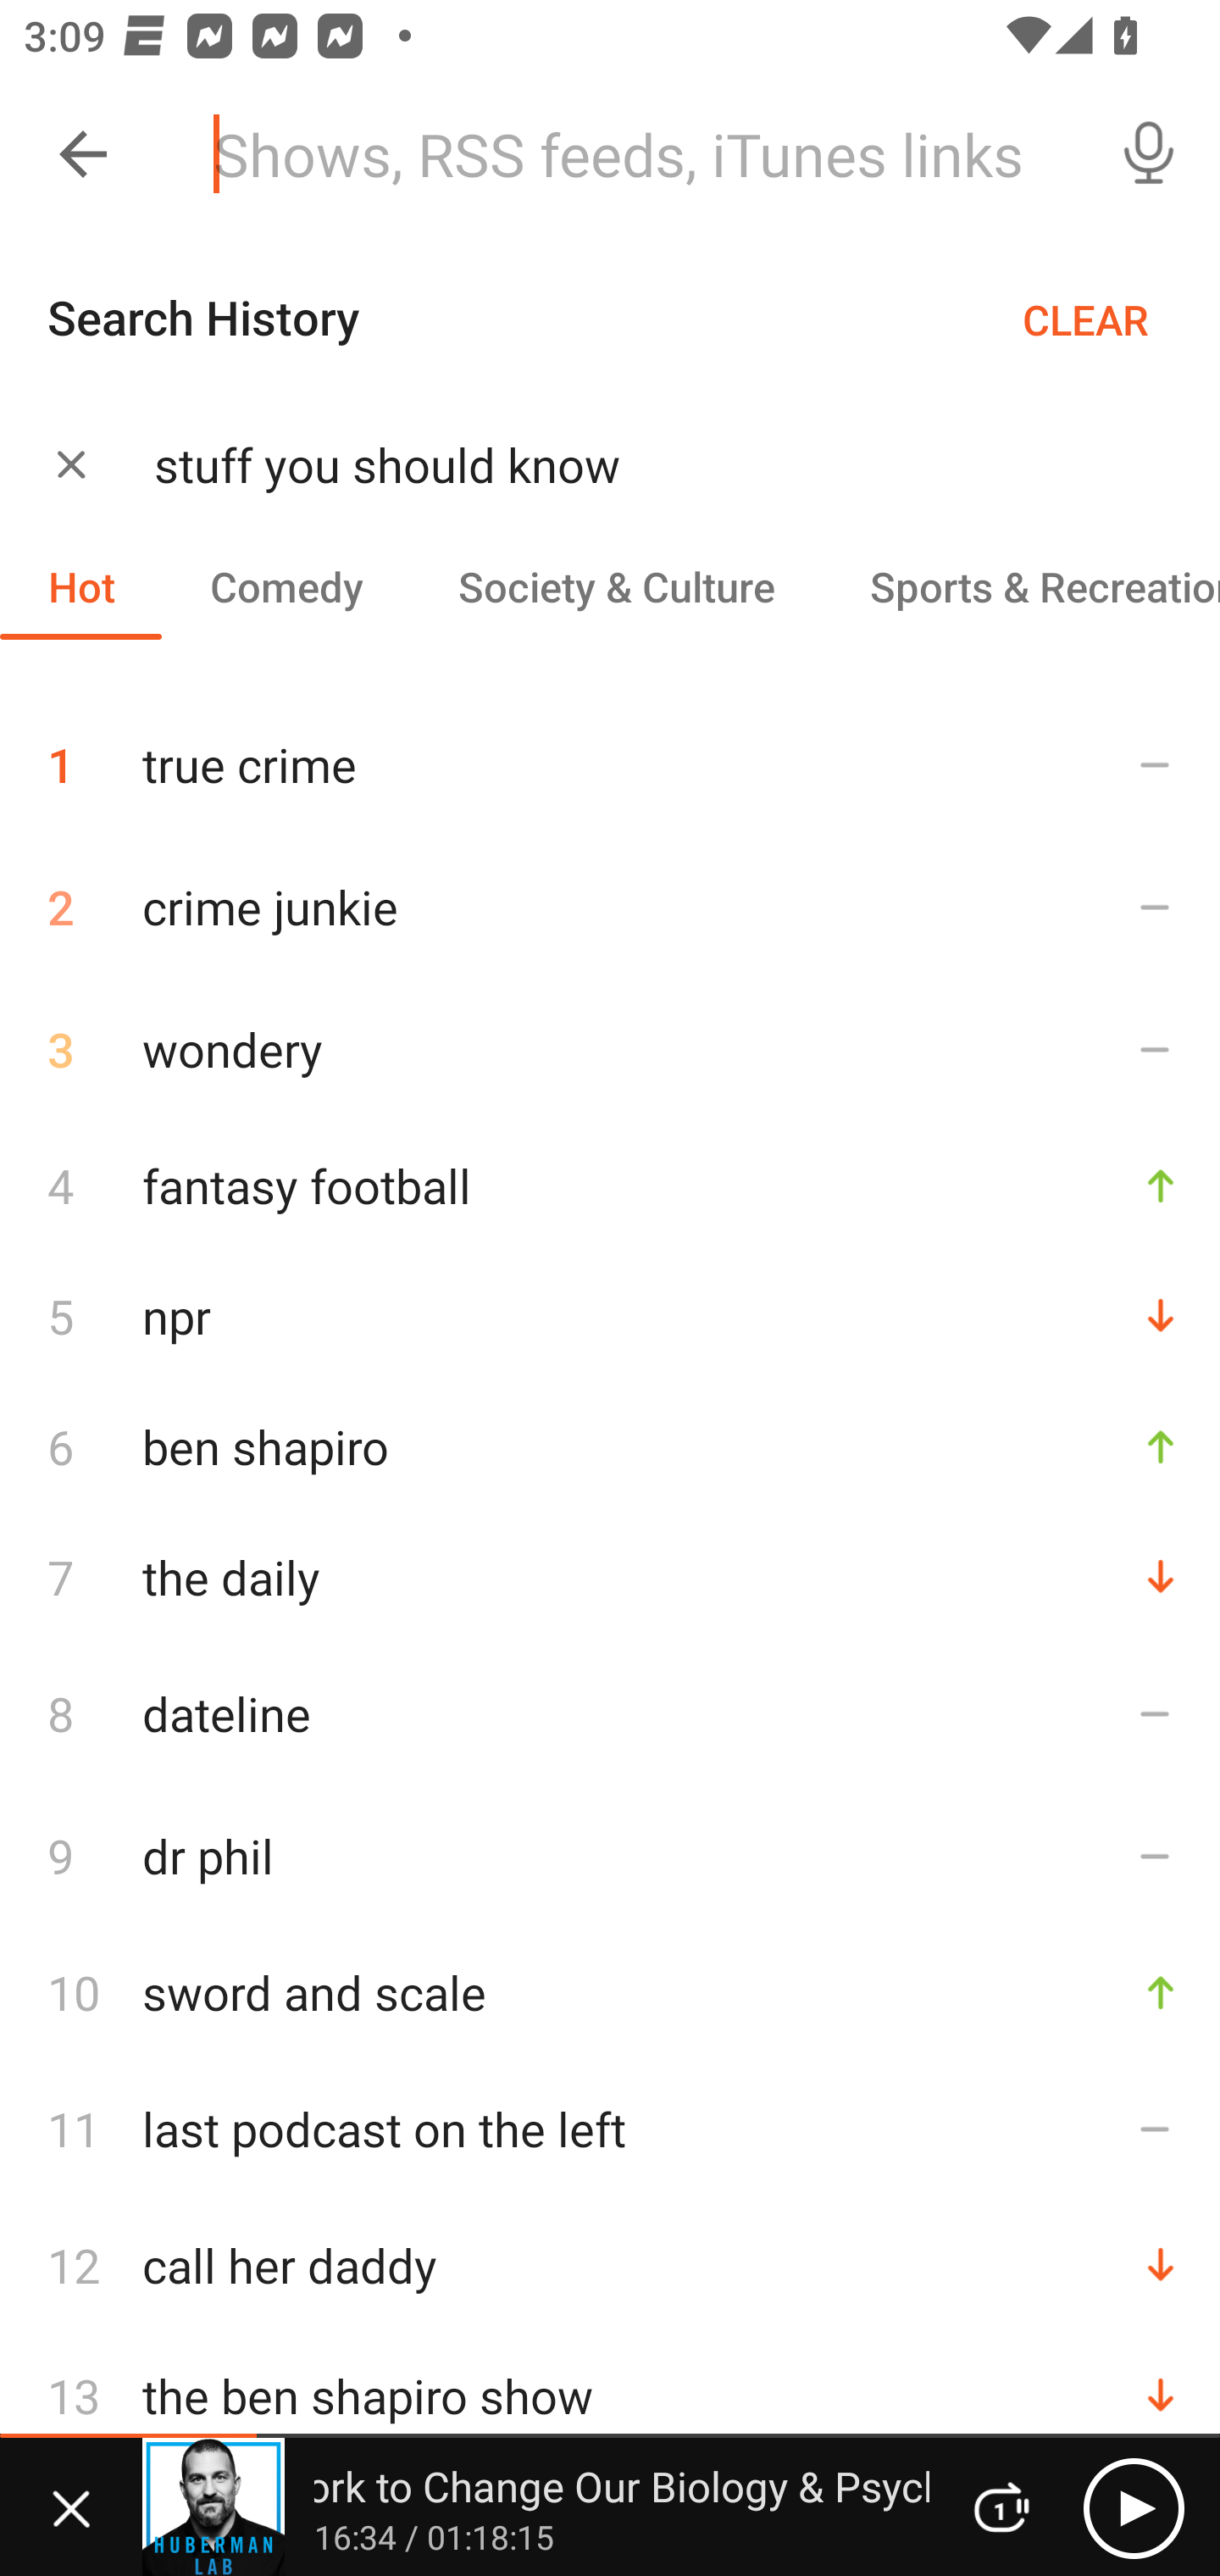 The width and height of the screenshot is (1220, 2576). I want to click on Comedy, so click(286, 586).